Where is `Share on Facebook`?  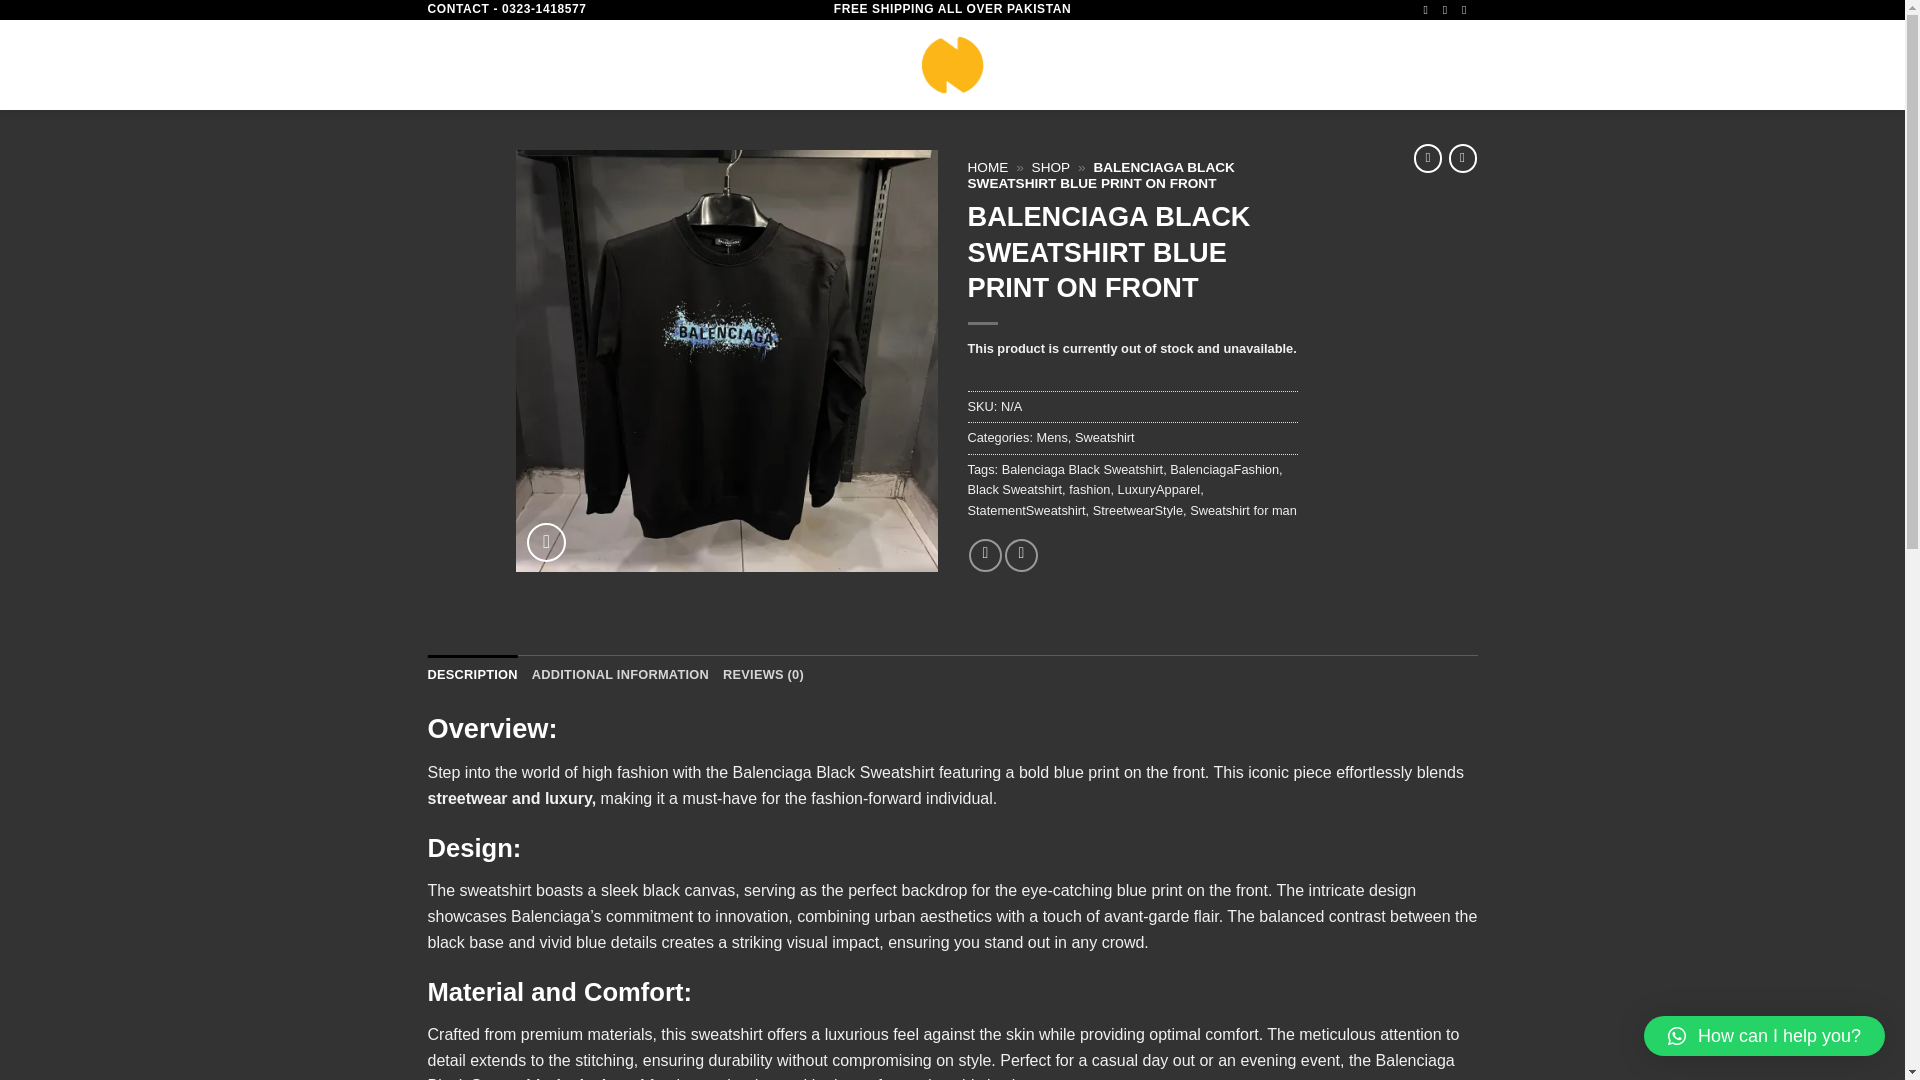
Share on Facebook is located at coordinates (986, 555).